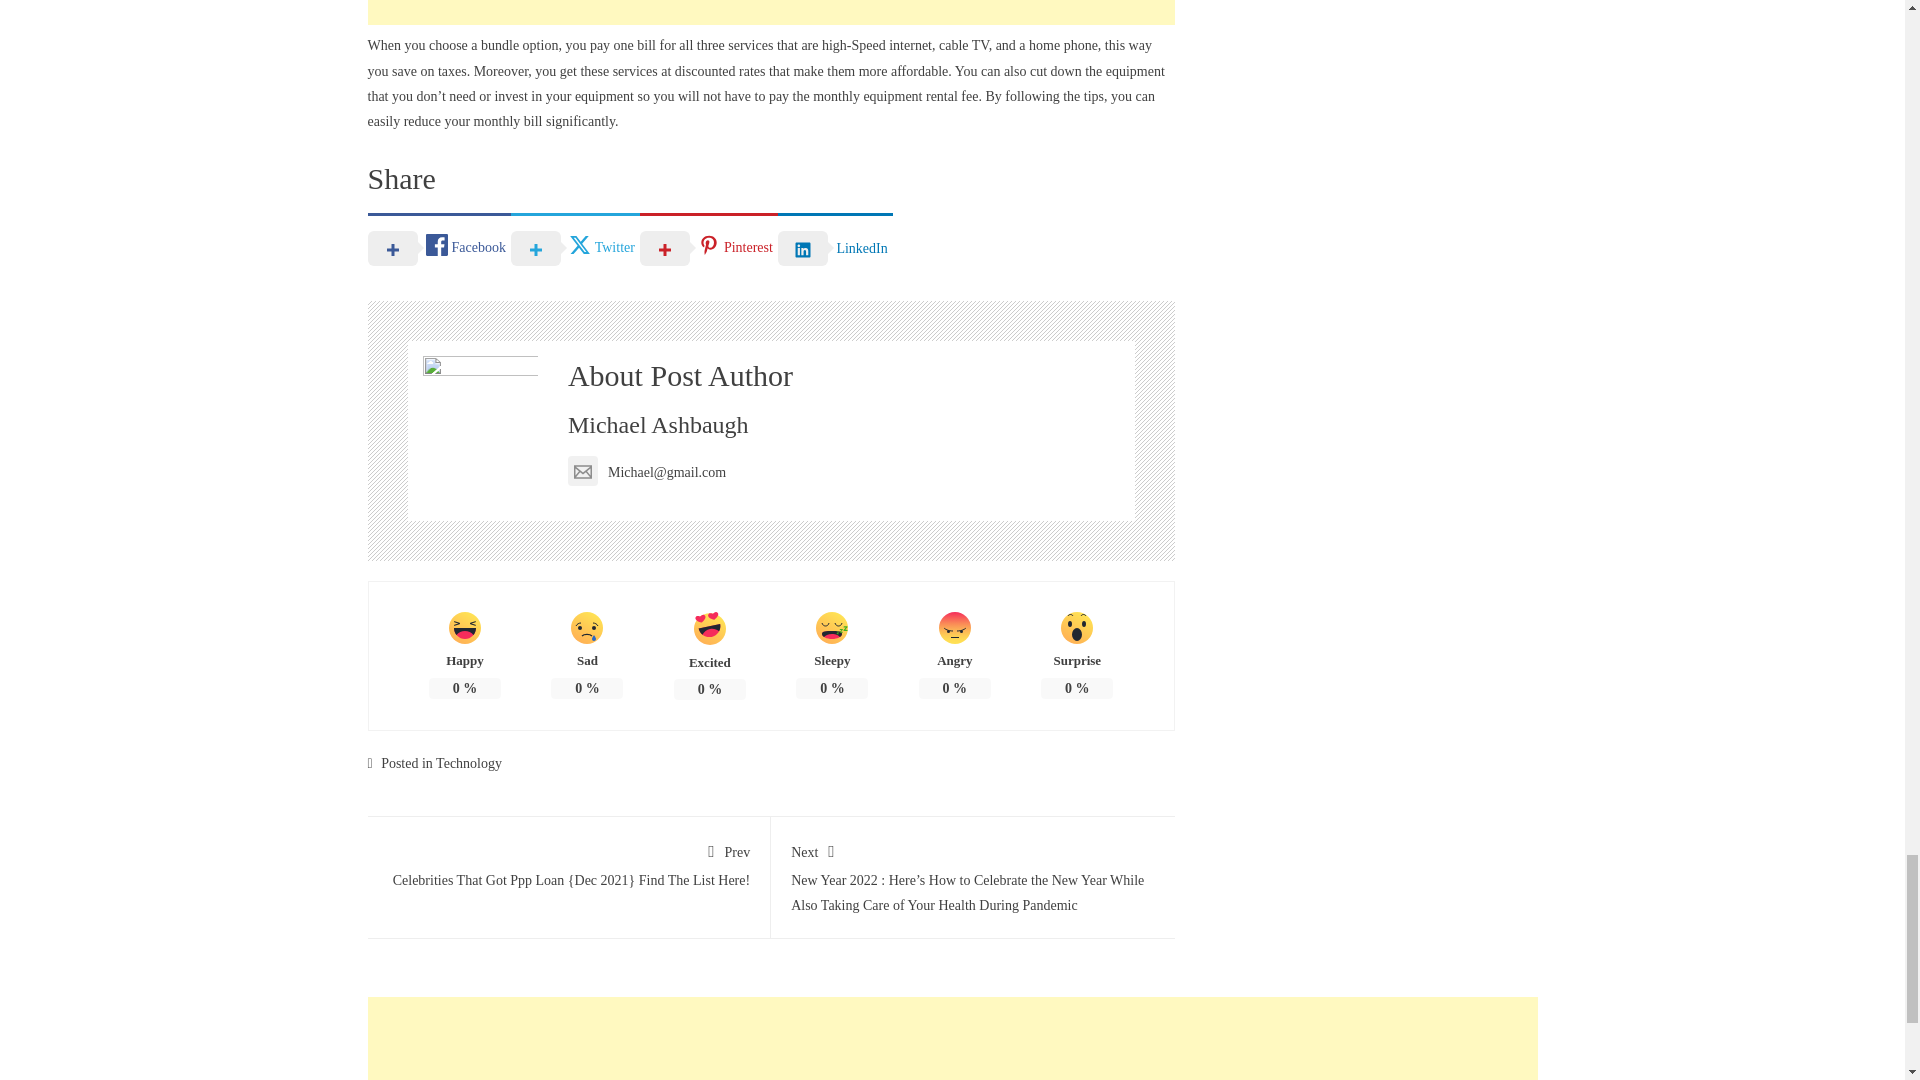 The image size is (1920, 1080). I want to click on LinkedIn, so click(834, 246).